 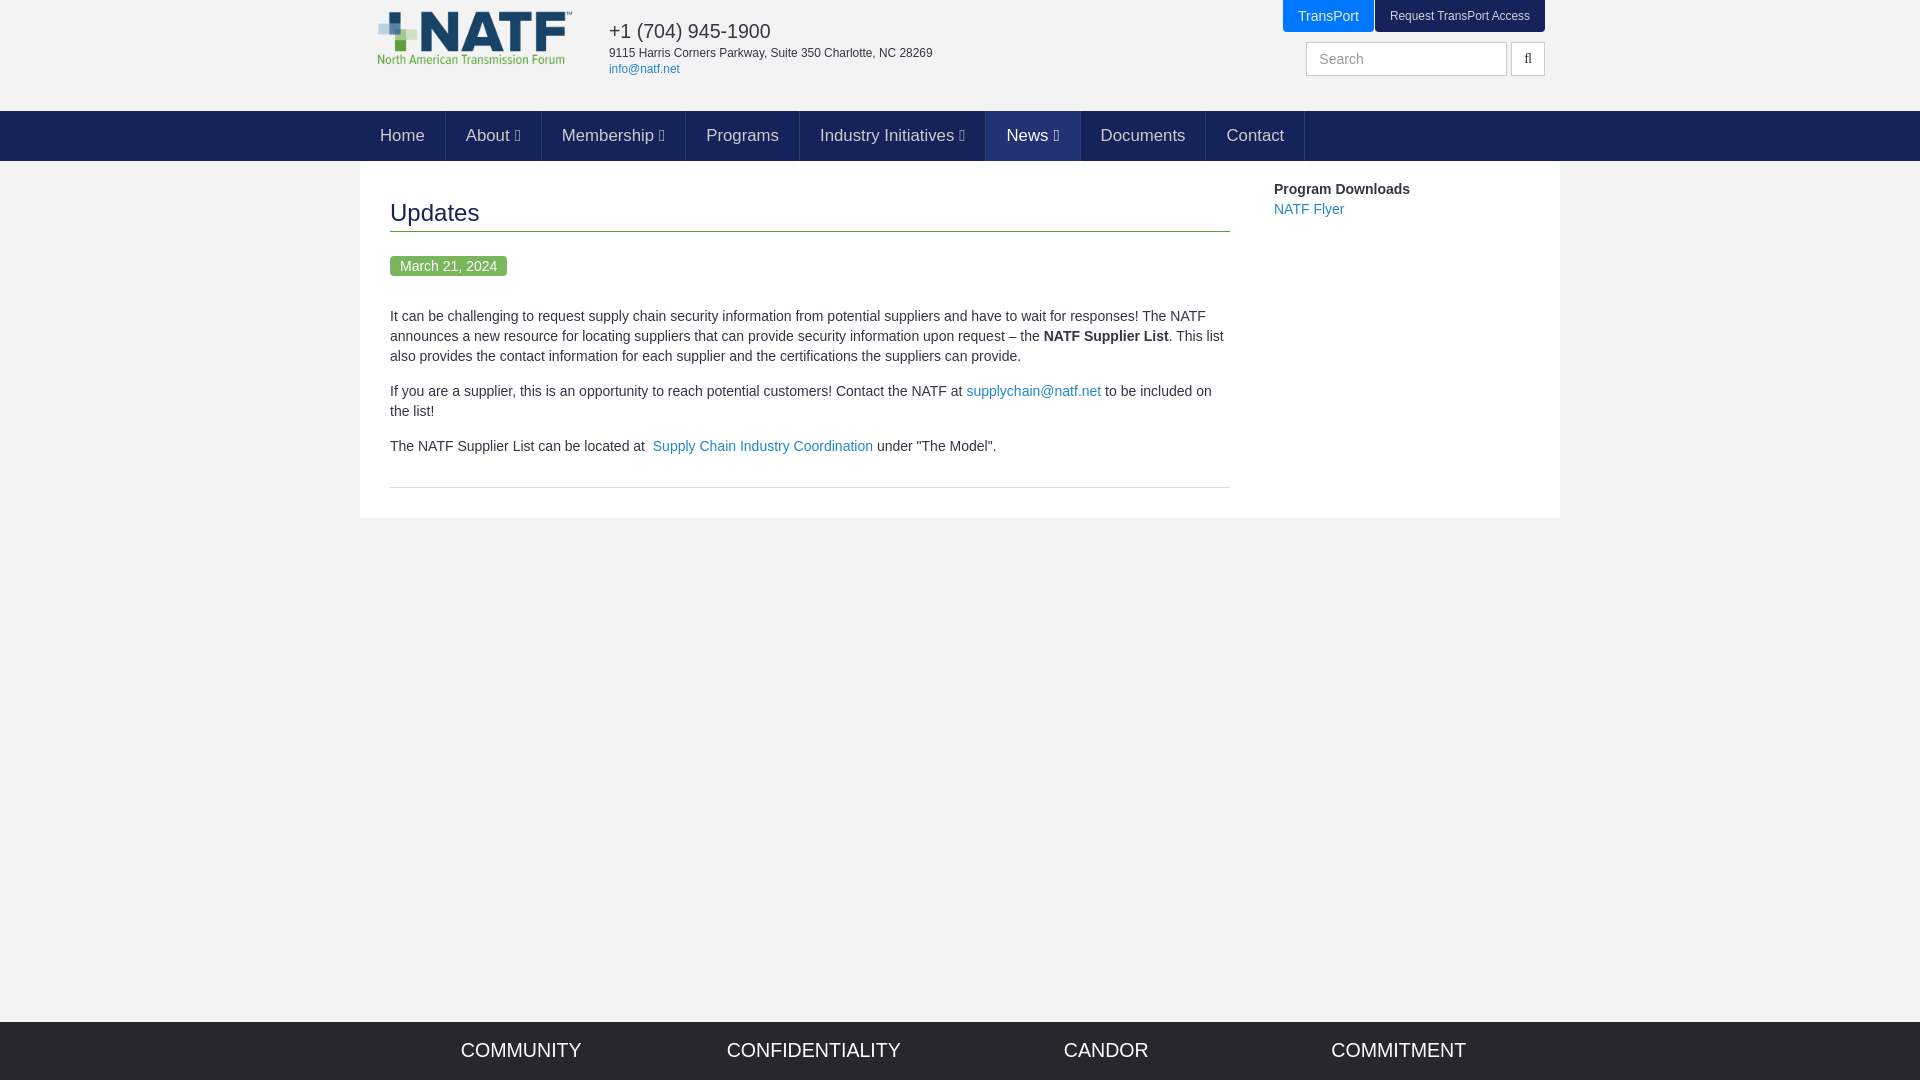 I want to click on Industry Initiatives, so click(x=892, y=136).